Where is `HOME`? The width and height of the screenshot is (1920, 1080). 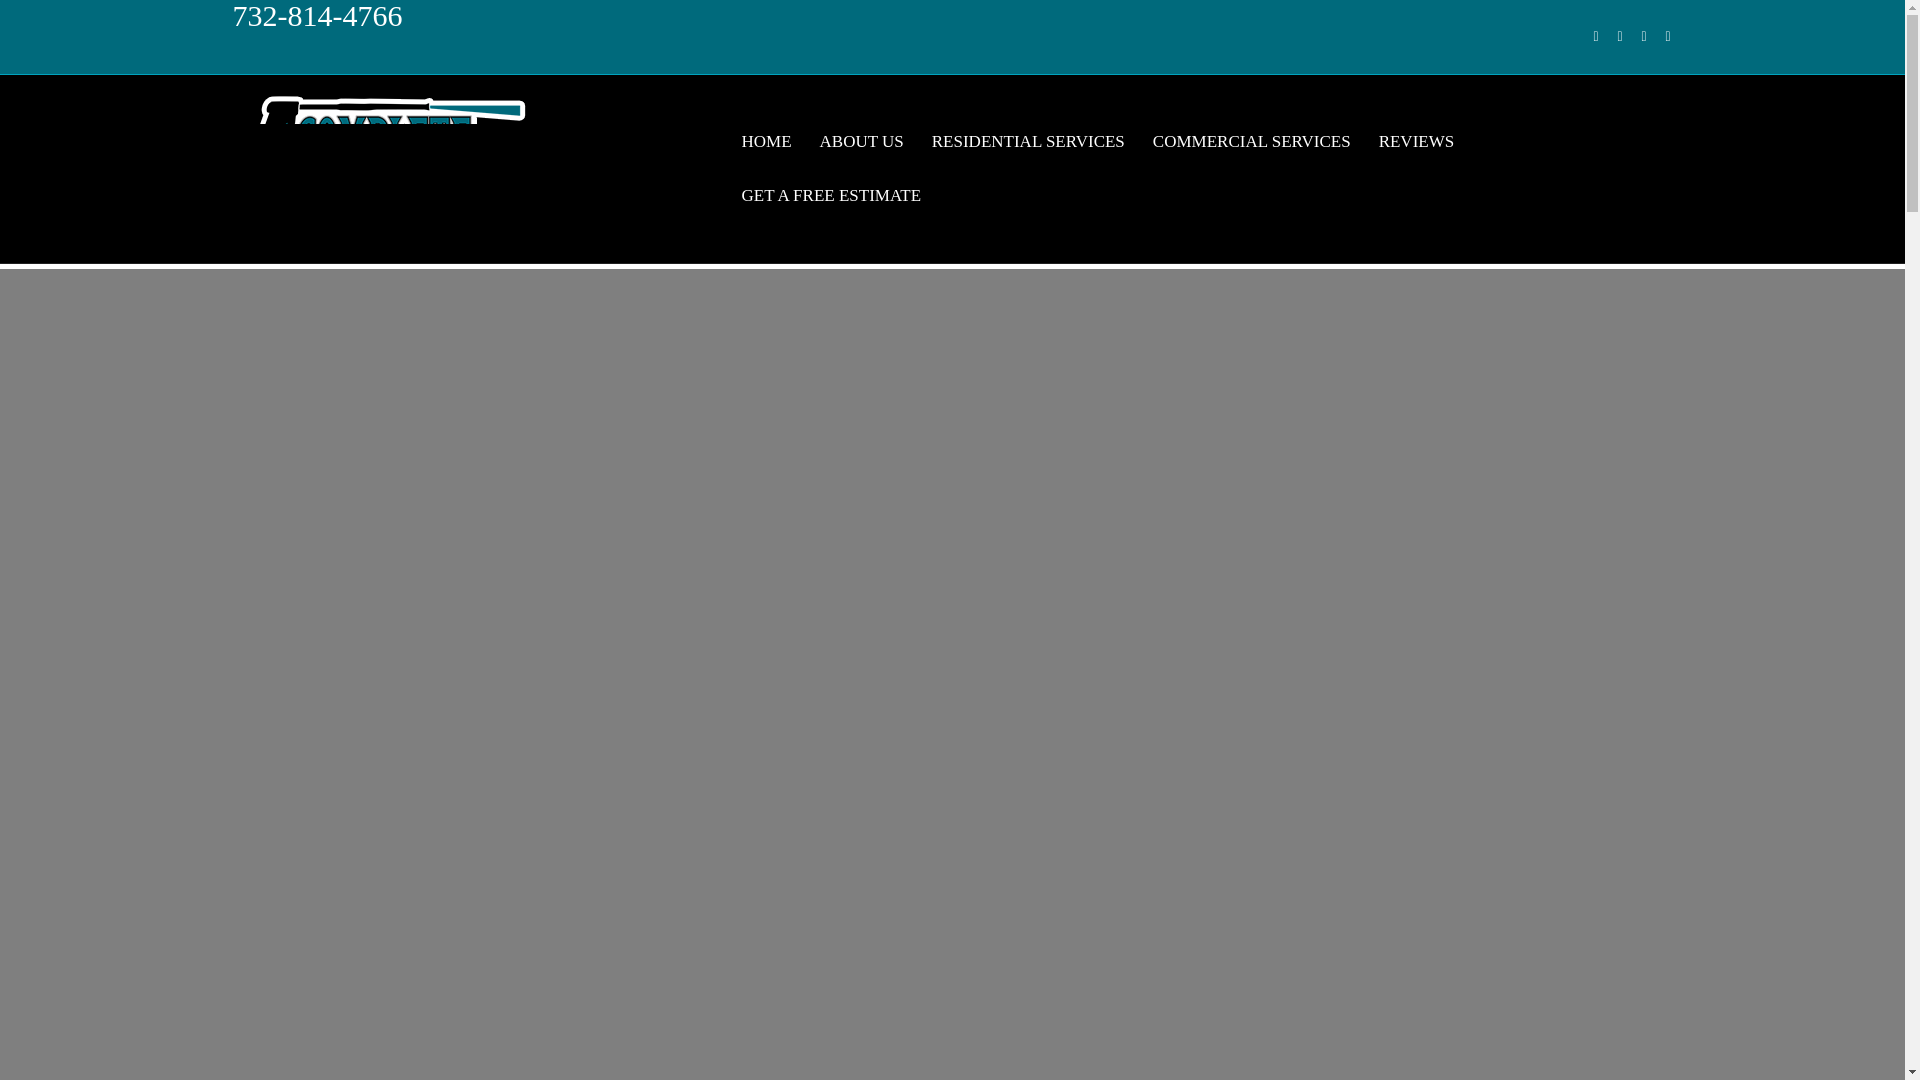 HOME is located at coordinates (766, 141).